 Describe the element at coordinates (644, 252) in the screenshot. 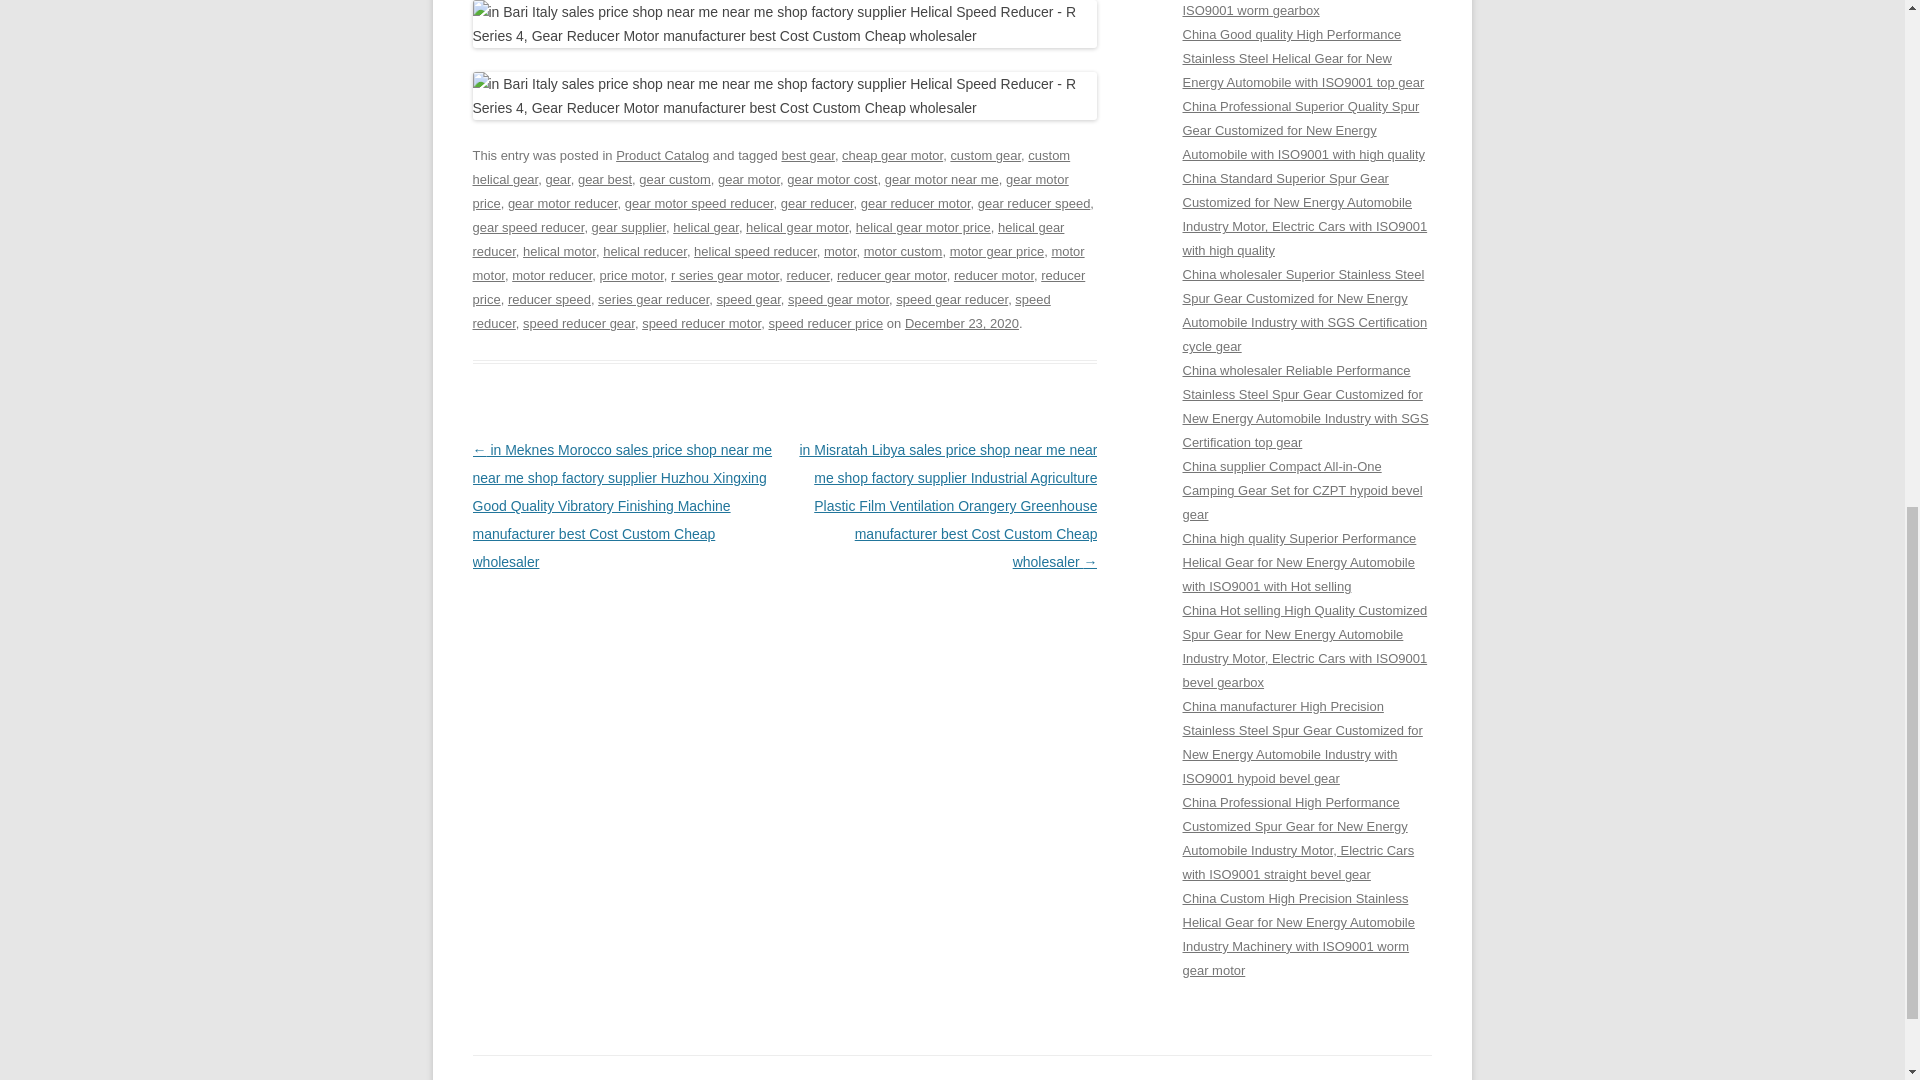

I see `helical reducer` at that location.